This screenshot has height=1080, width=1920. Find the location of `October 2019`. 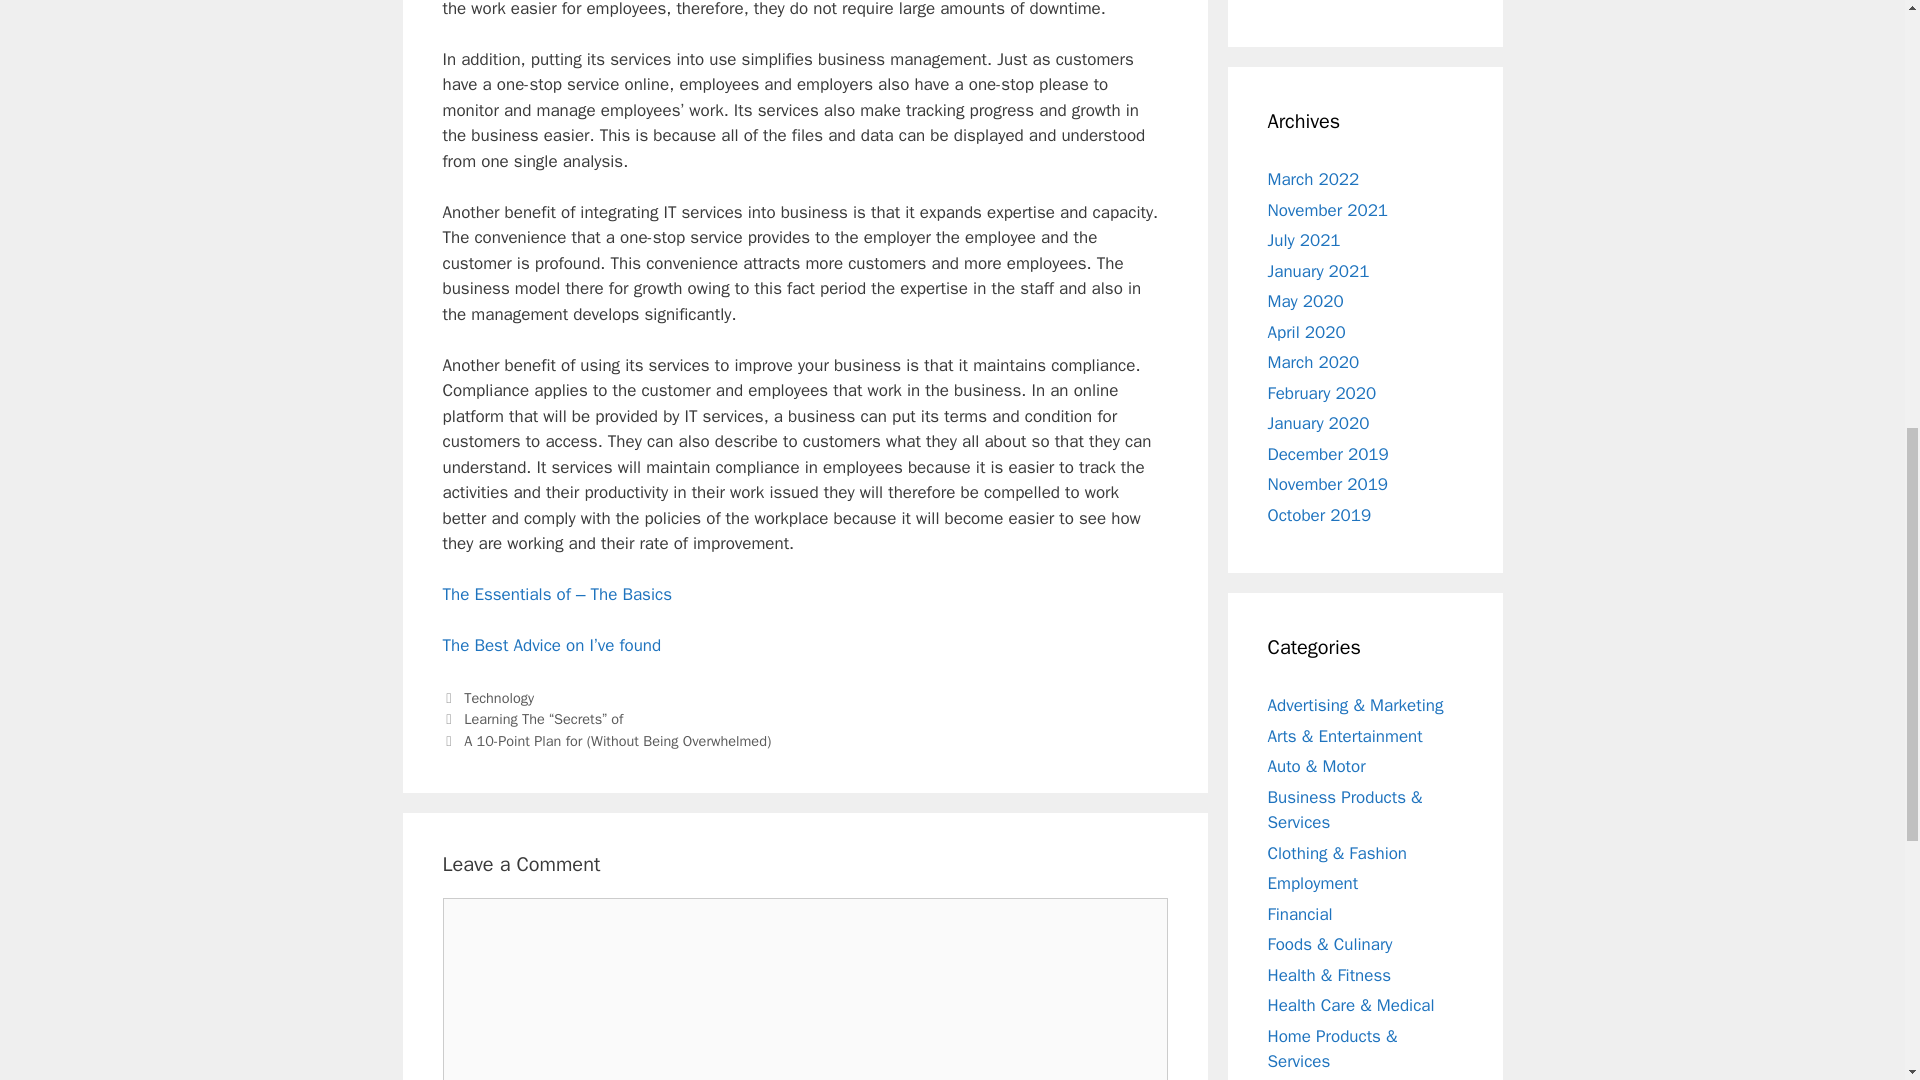

October 2019 is located at coordinates (1320, 514).